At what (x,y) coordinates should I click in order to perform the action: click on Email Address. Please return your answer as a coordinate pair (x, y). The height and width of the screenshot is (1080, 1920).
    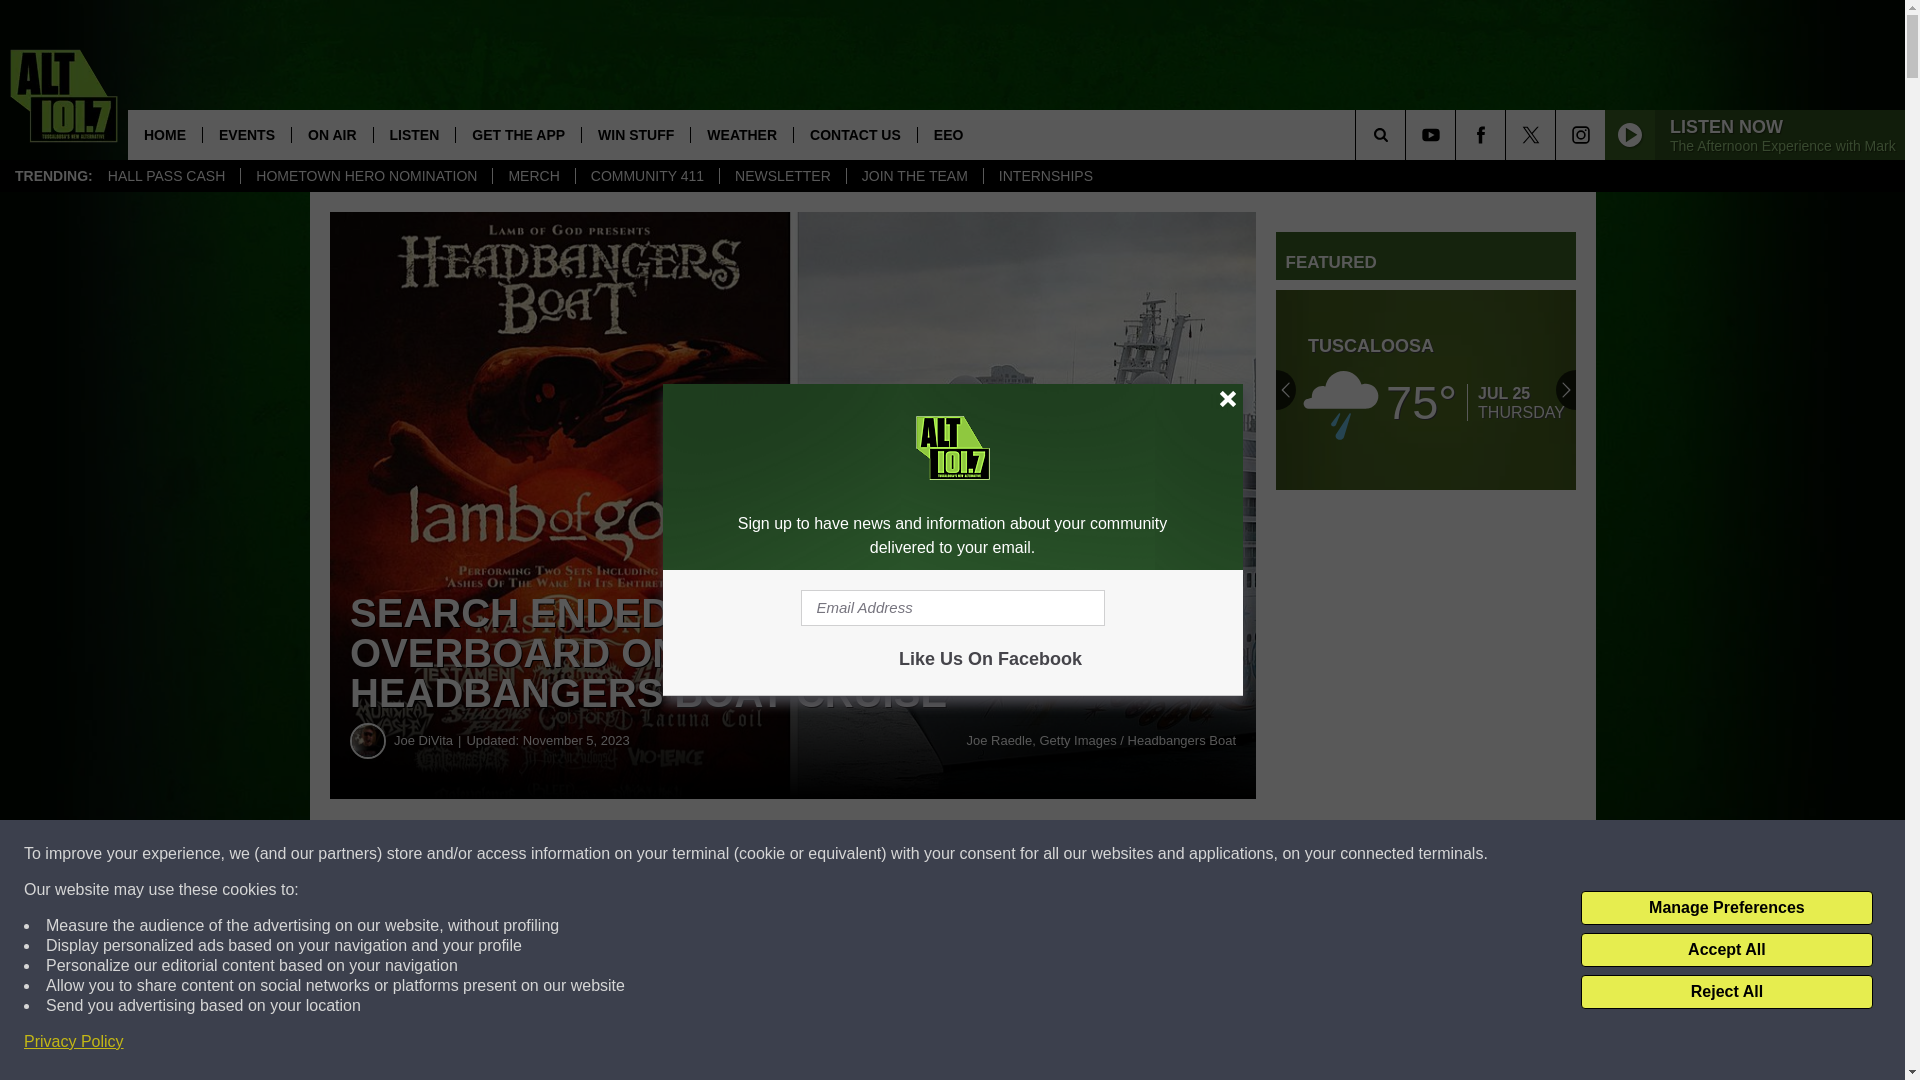
    Looking at the image, I should click on (952, 608).